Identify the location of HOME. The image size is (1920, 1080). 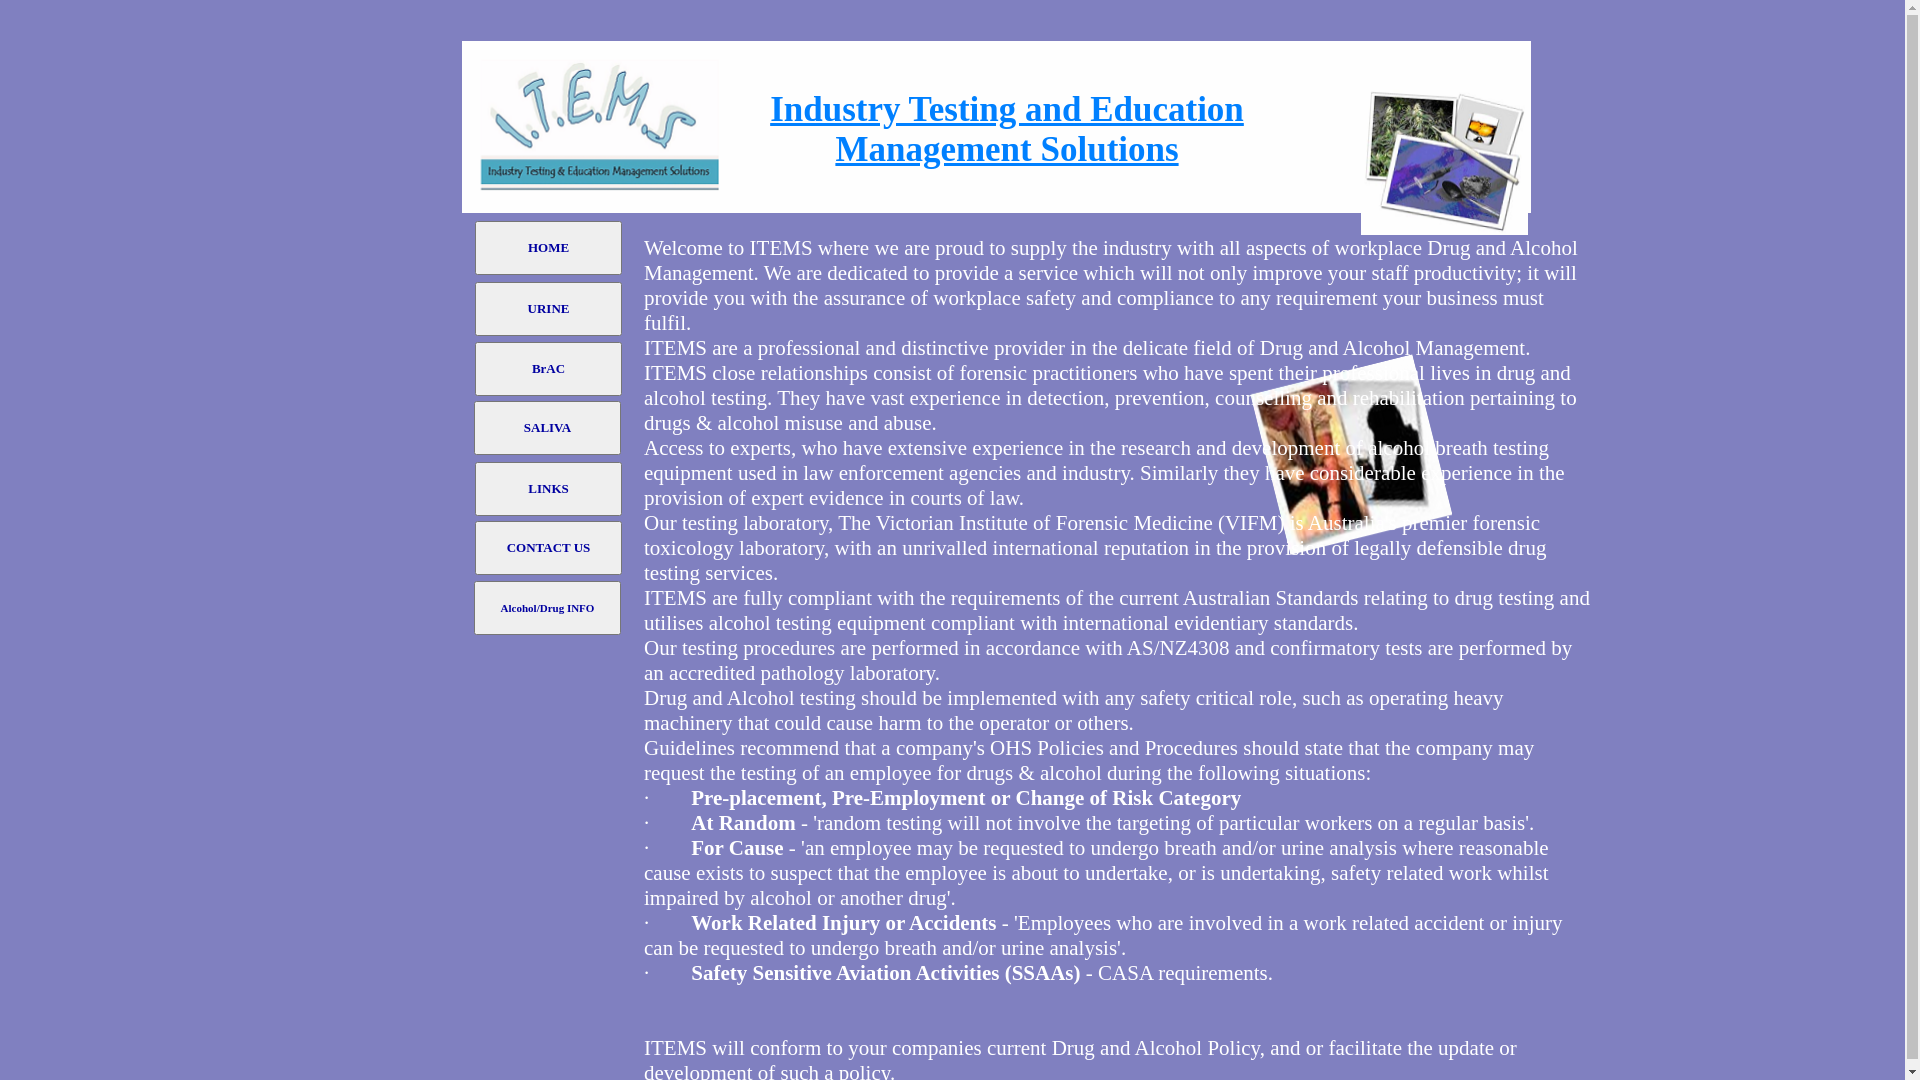
(548, 248).